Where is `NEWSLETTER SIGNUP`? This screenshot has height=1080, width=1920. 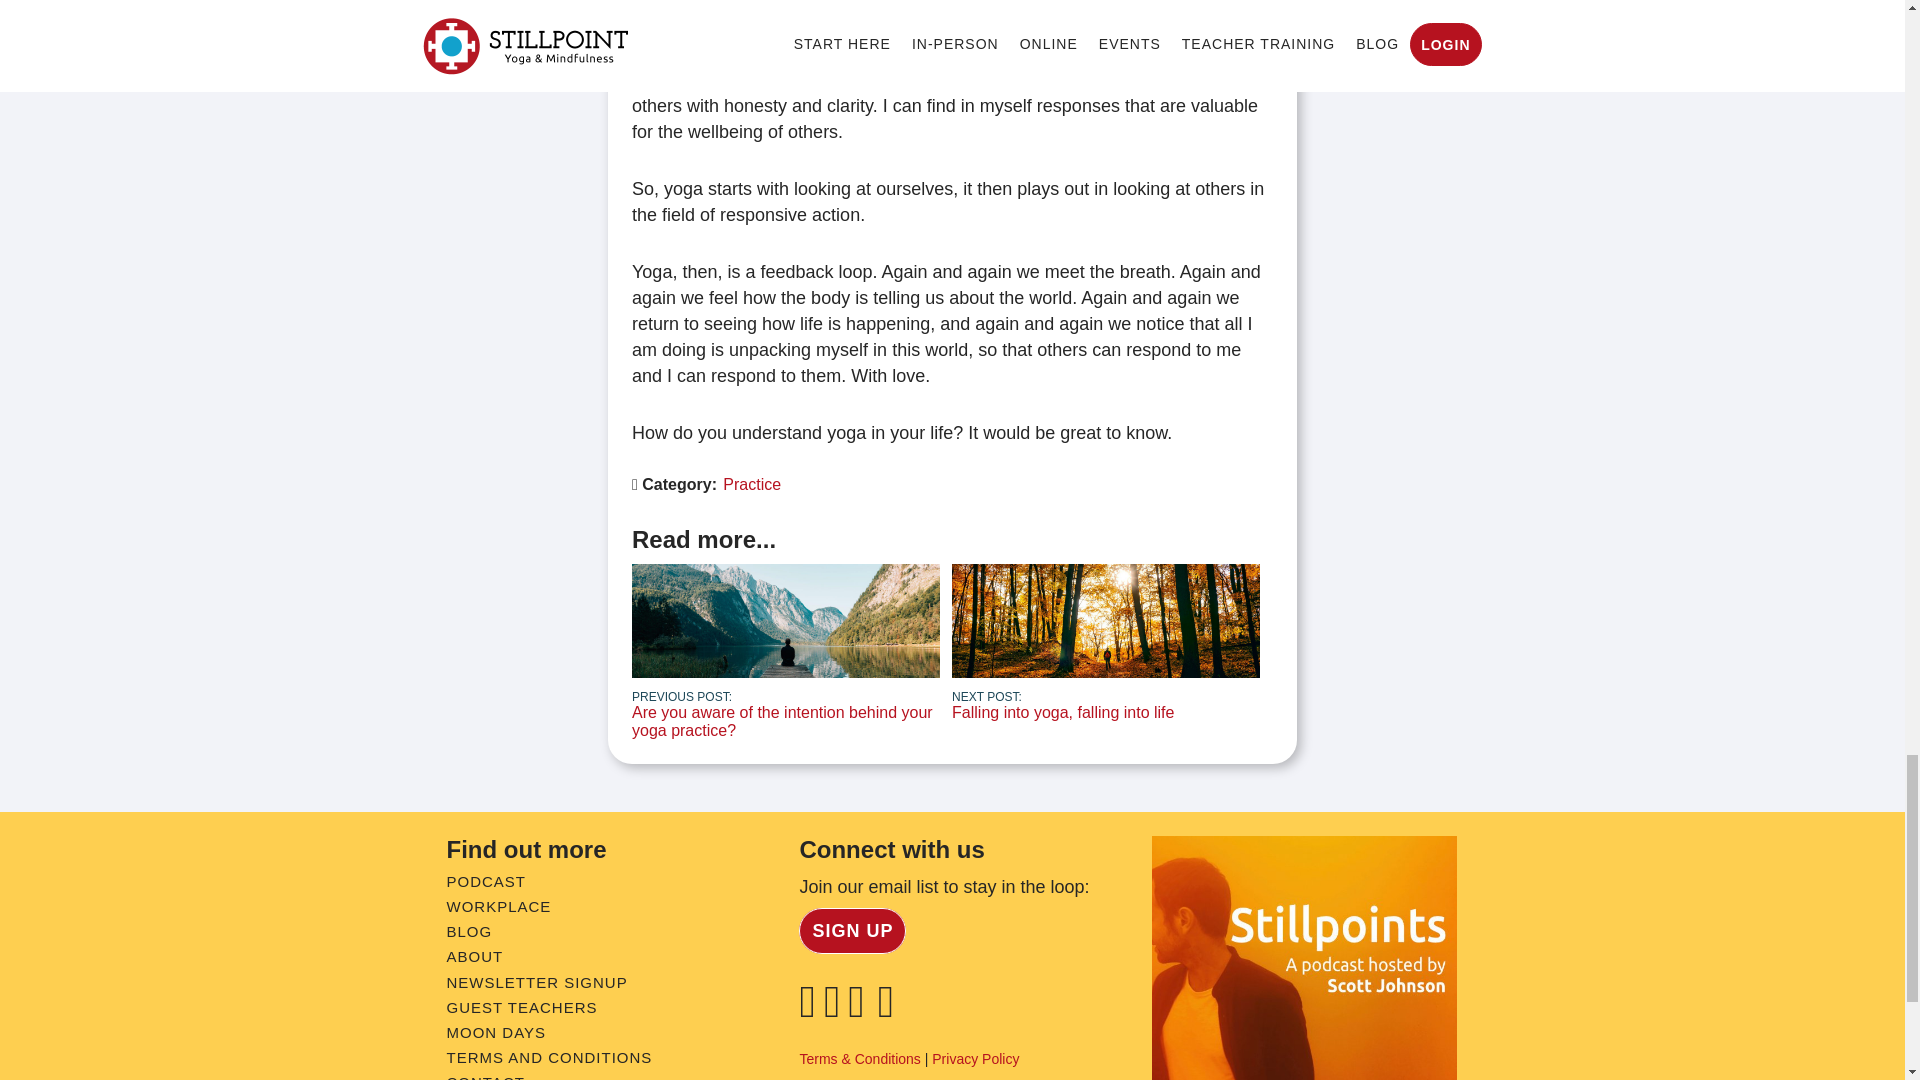
NEWSLETTER SIGNUP is located at coordinates (536, 982).